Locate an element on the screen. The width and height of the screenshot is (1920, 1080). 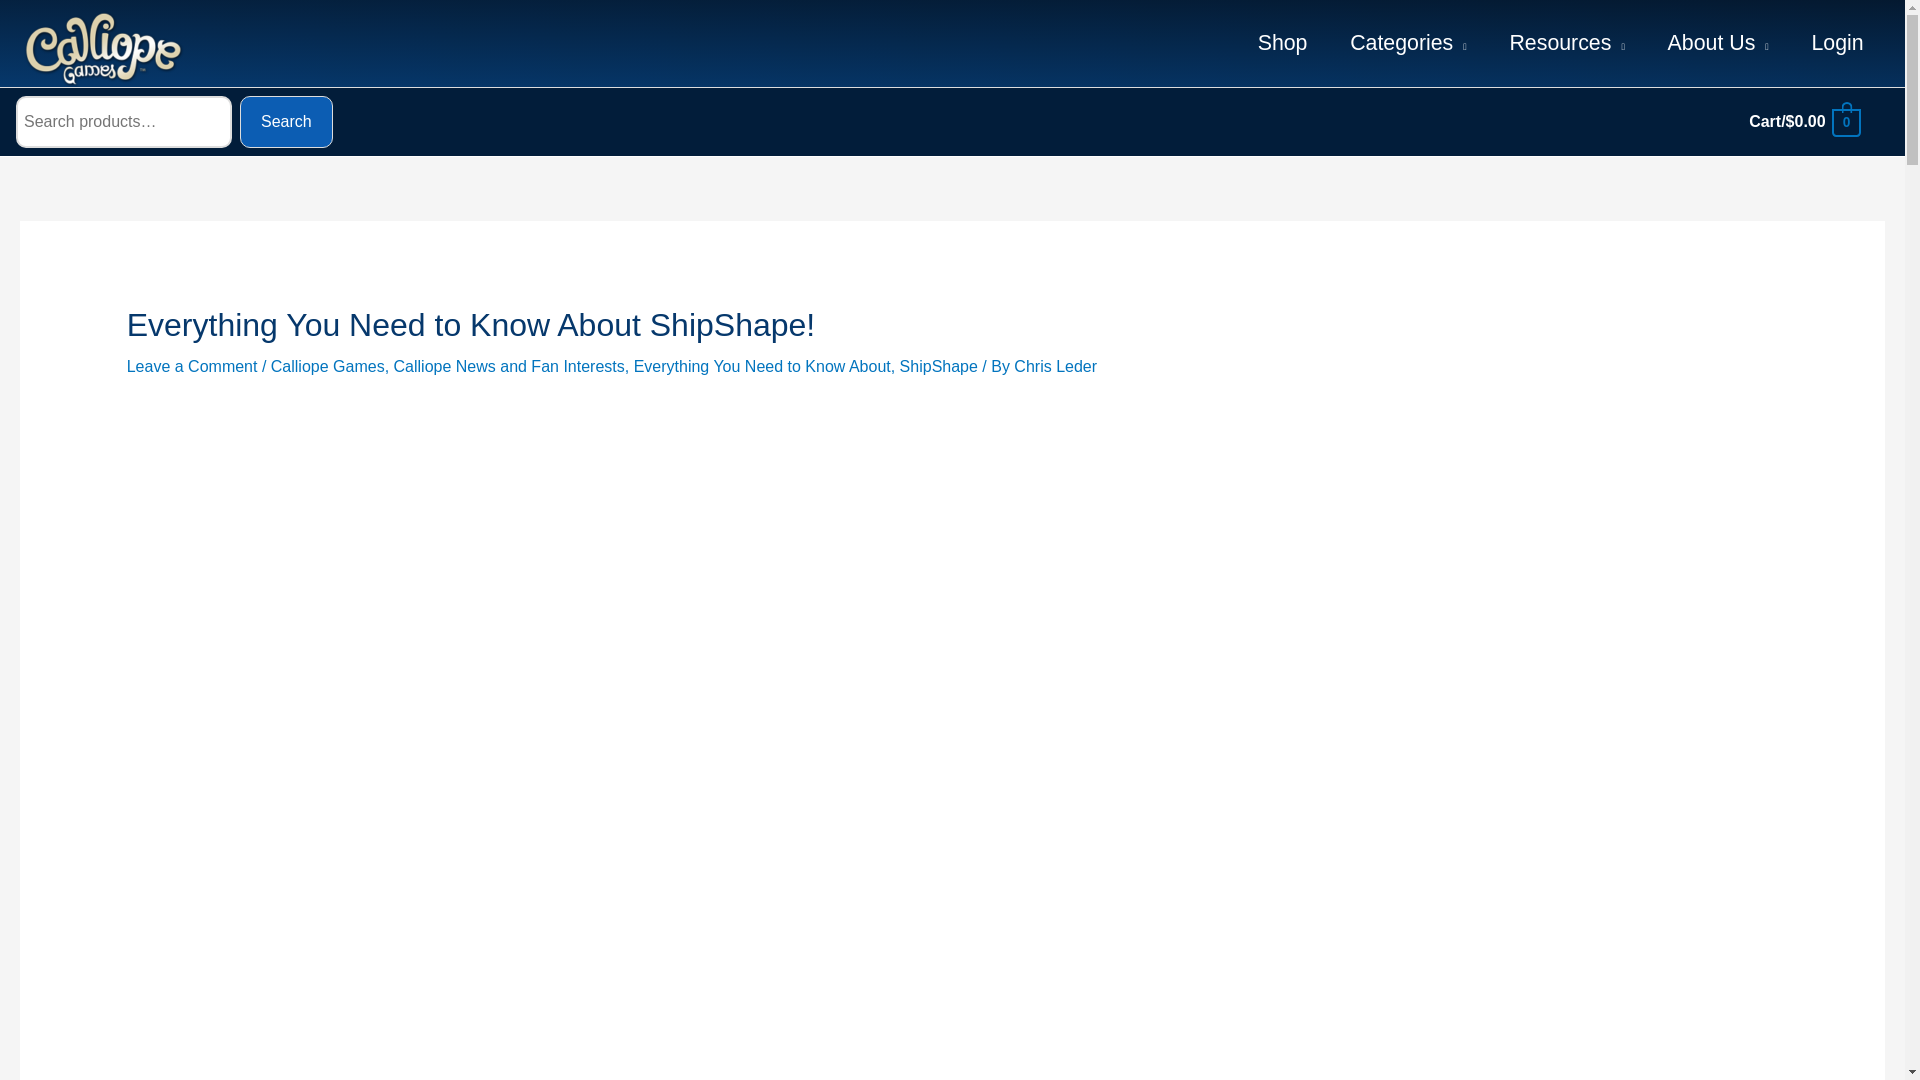
Calliope Games is located at coordinates (328, 366).